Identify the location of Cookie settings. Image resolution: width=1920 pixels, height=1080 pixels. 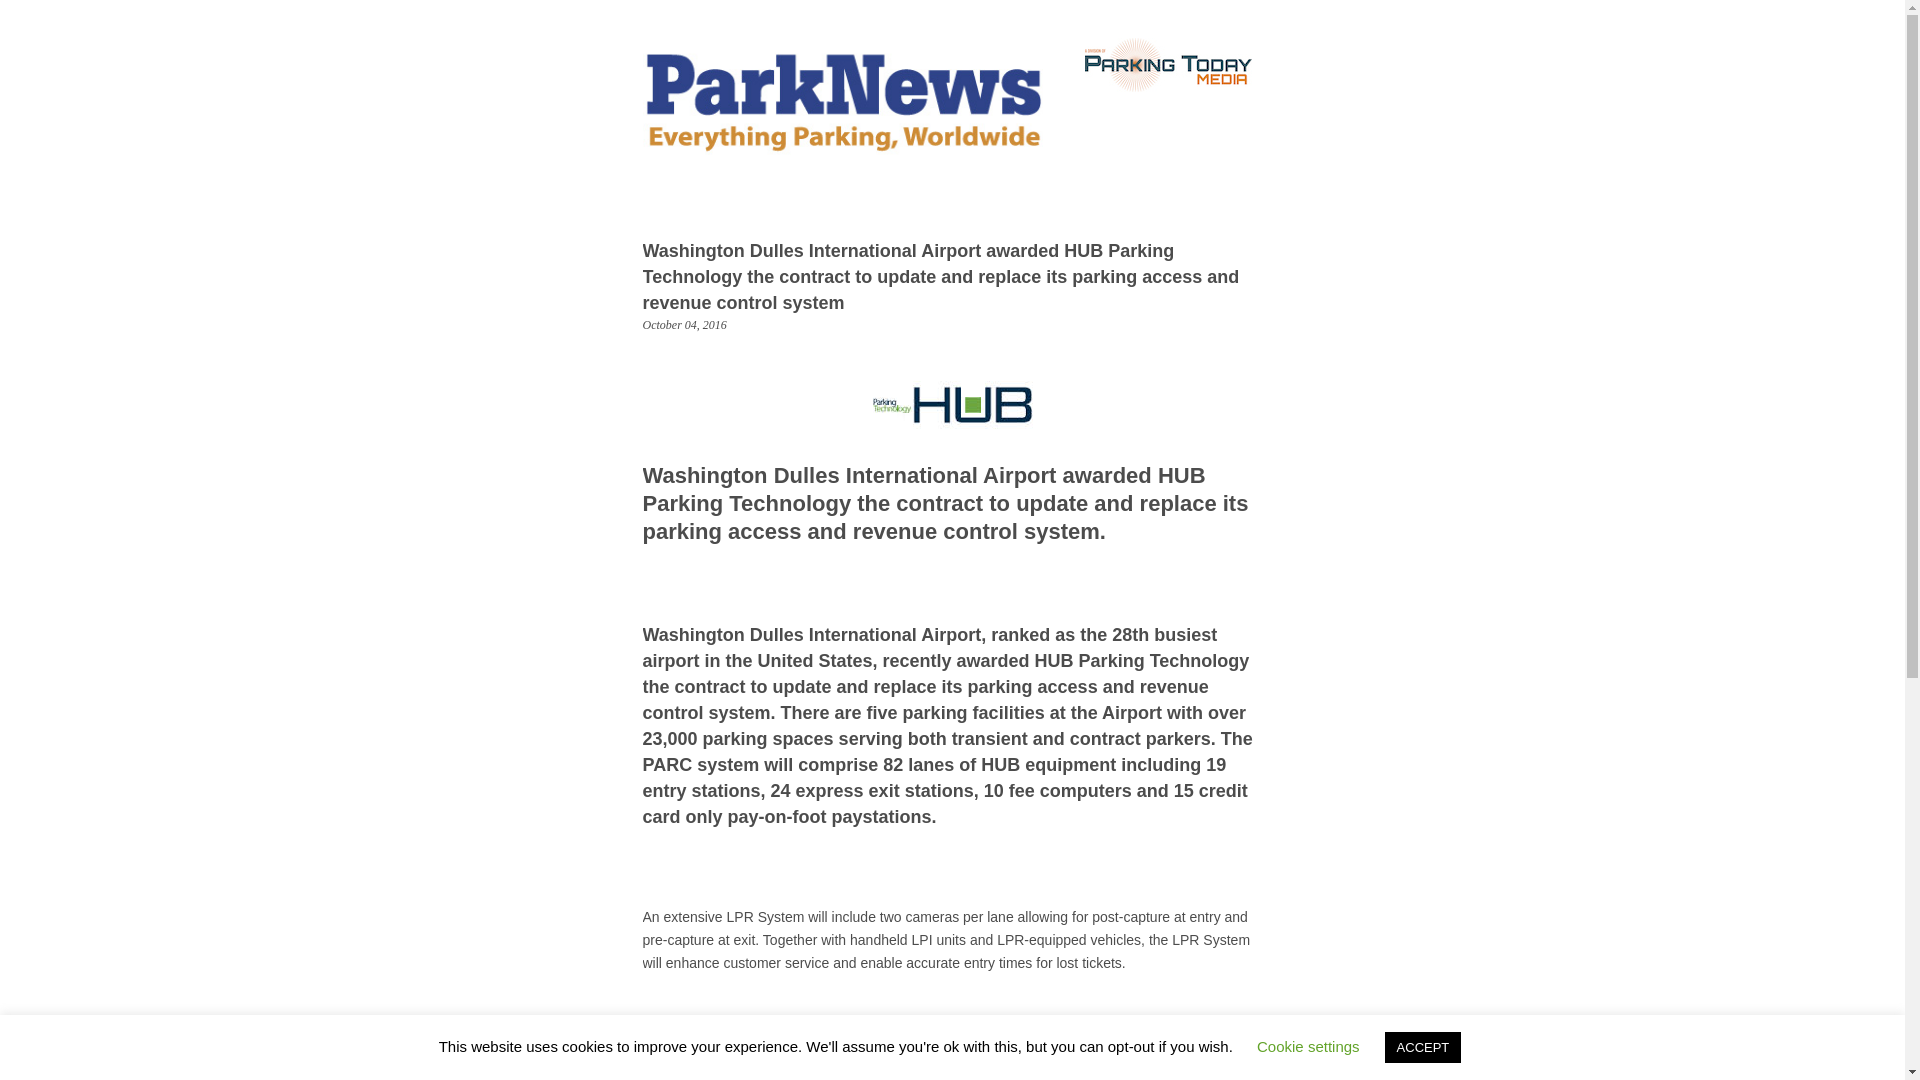
(1308, 1046).